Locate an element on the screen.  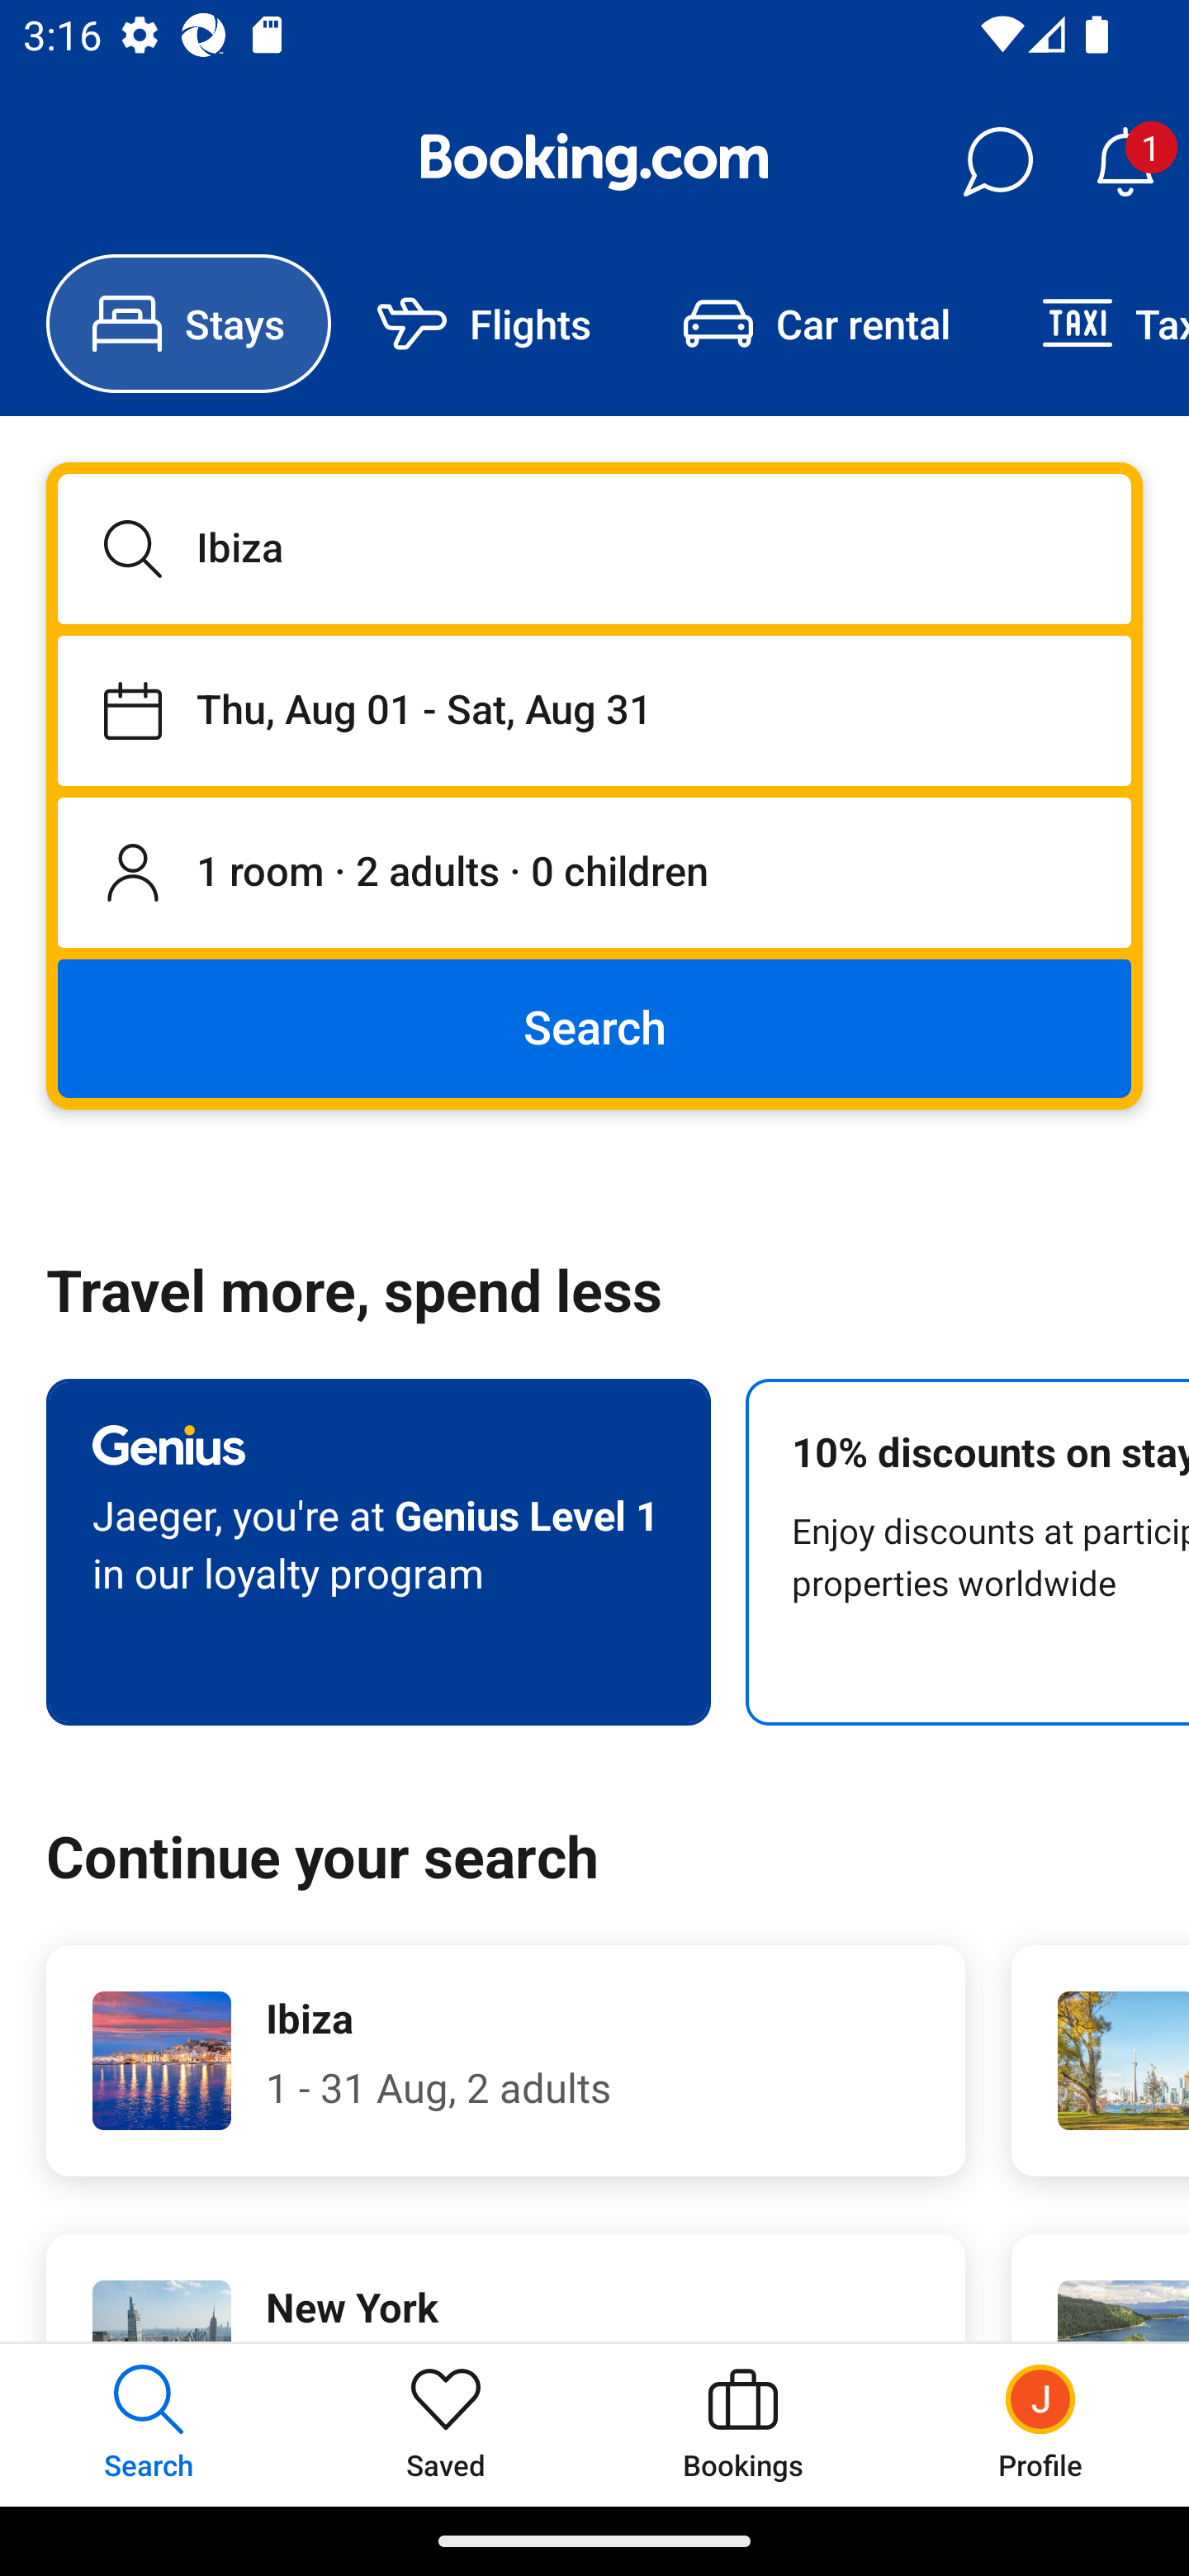
Flights is located at coordinates (484, 324).